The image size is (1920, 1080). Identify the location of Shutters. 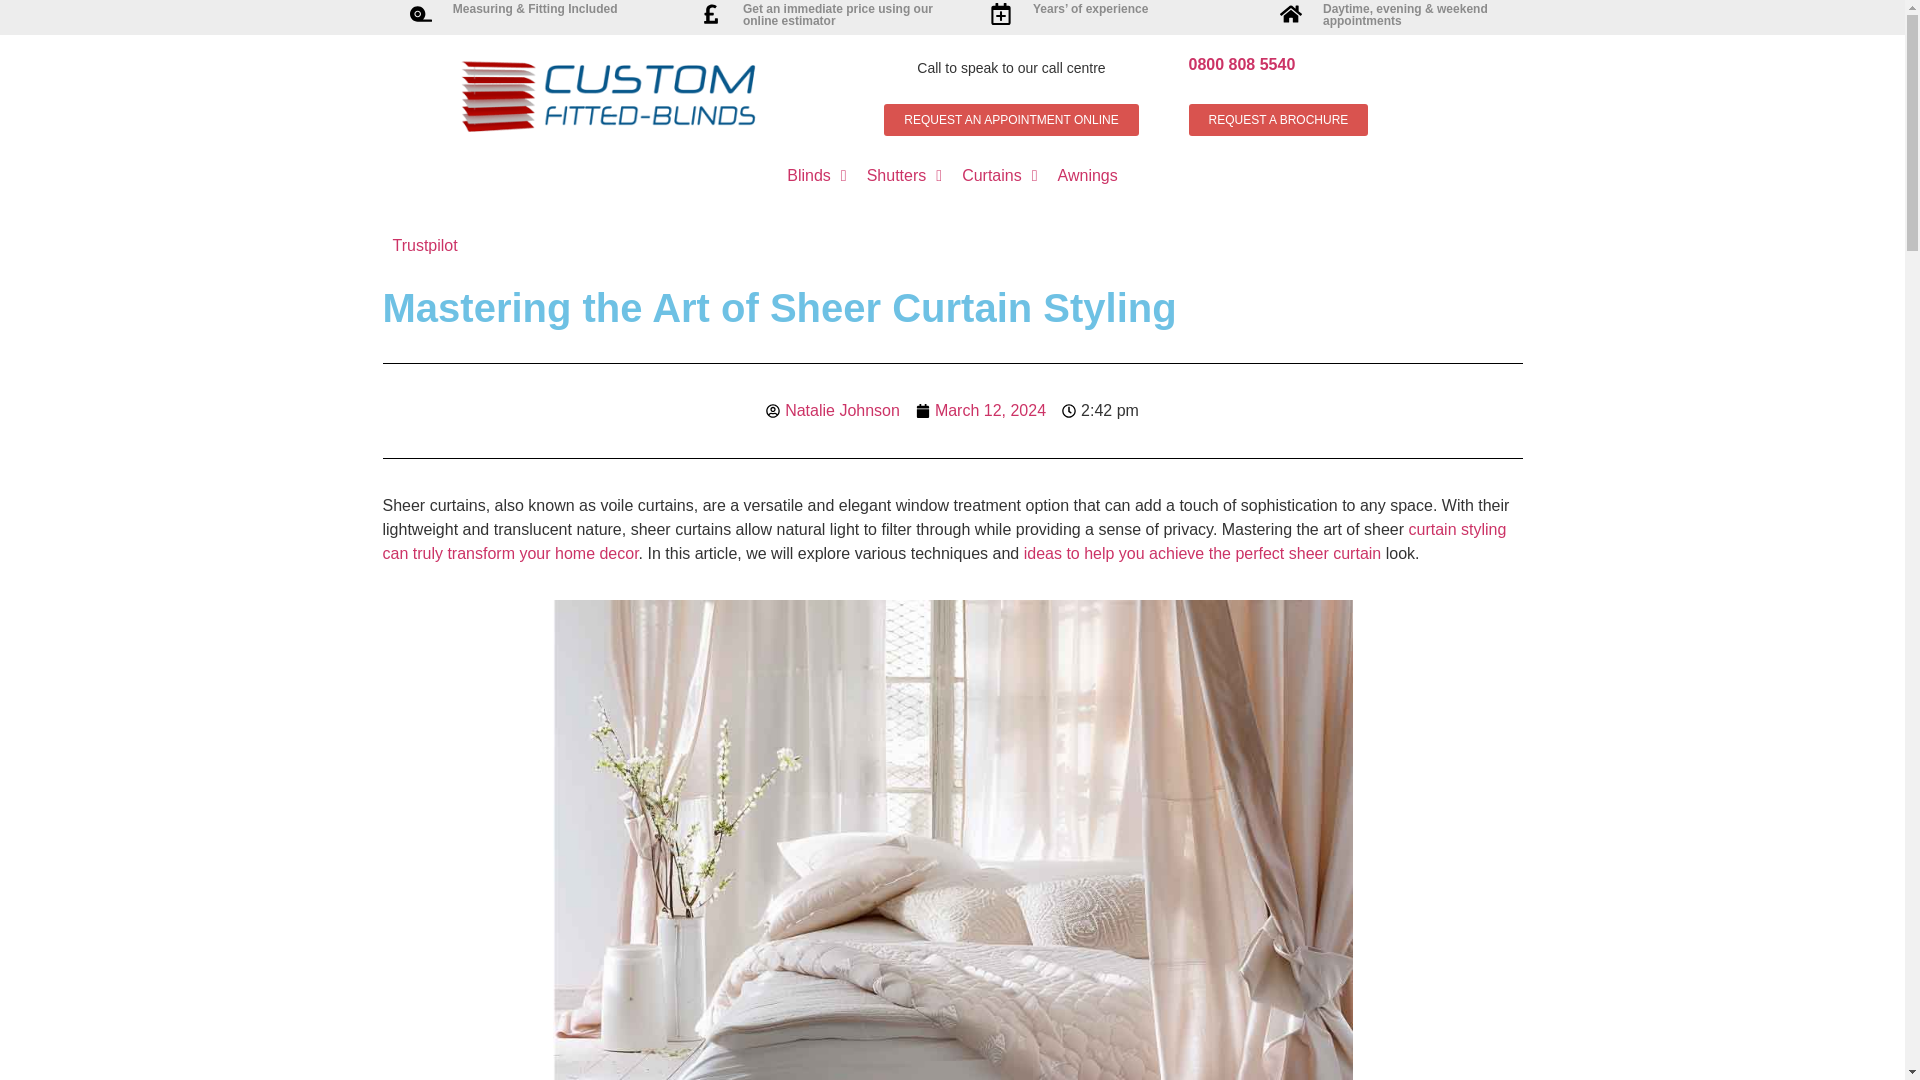
(904, 176).